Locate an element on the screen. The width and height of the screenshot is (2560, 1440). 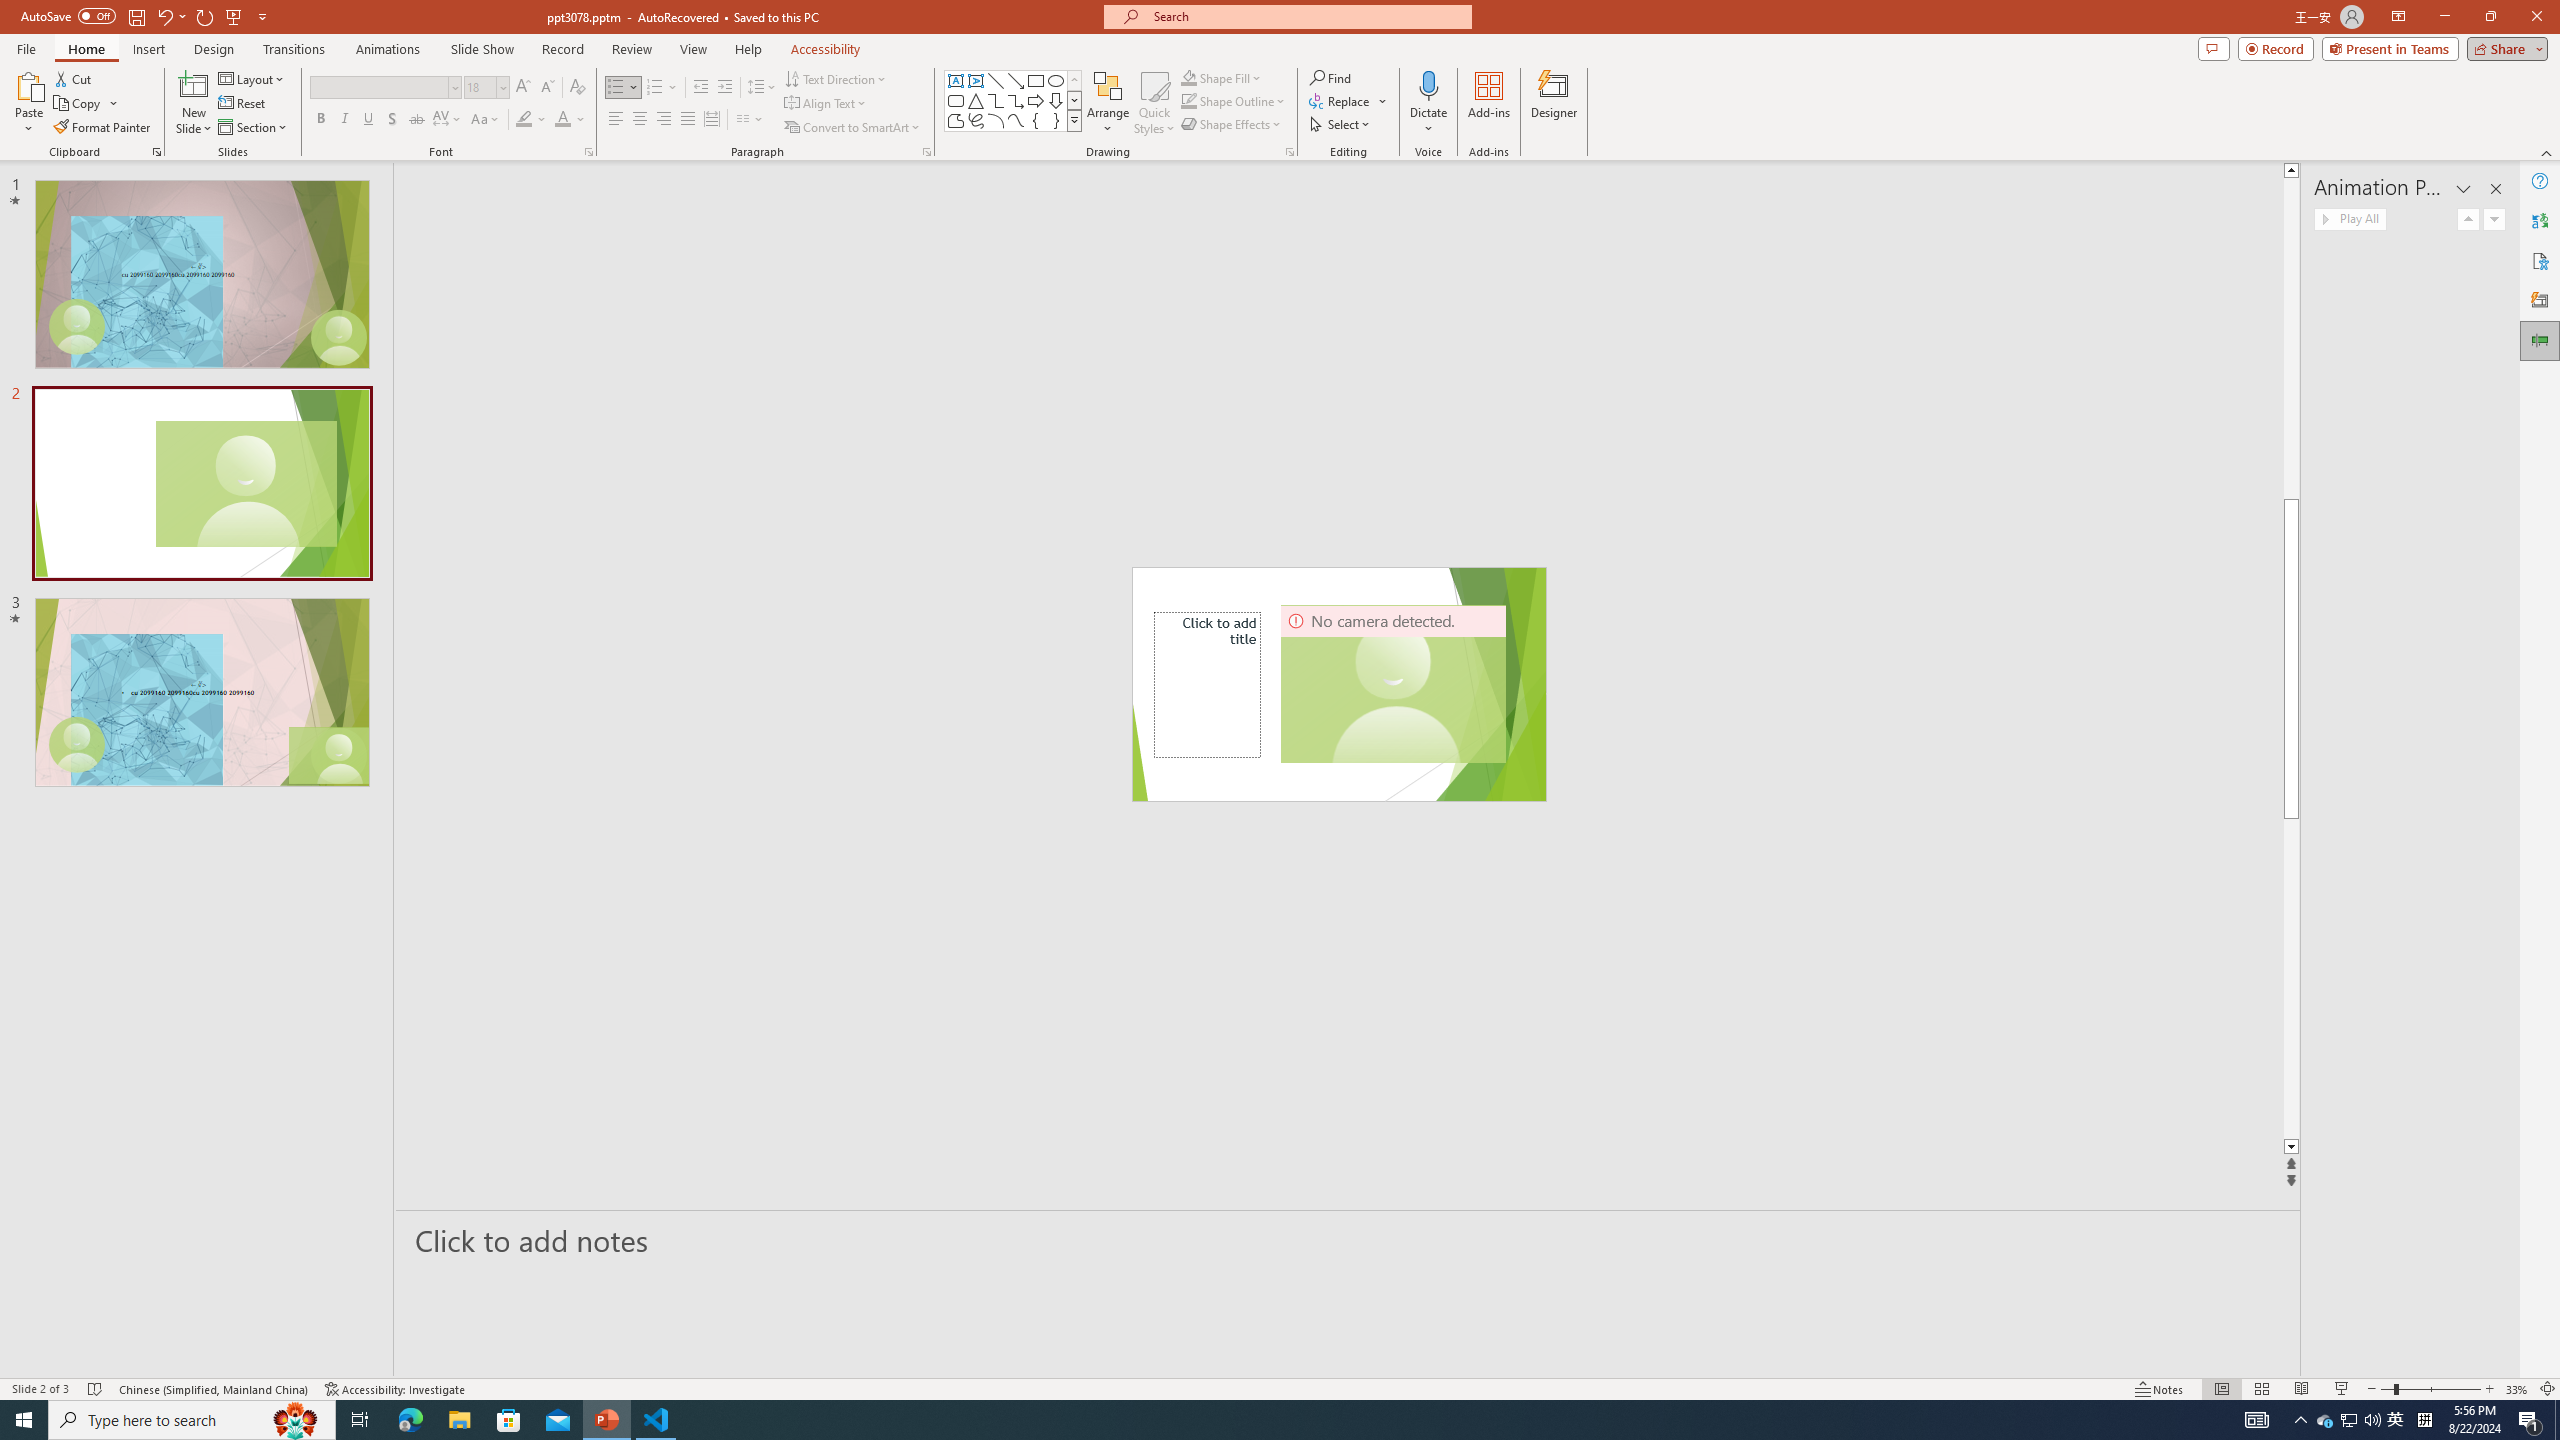
Close pane is located at coordinates (2496, 189).